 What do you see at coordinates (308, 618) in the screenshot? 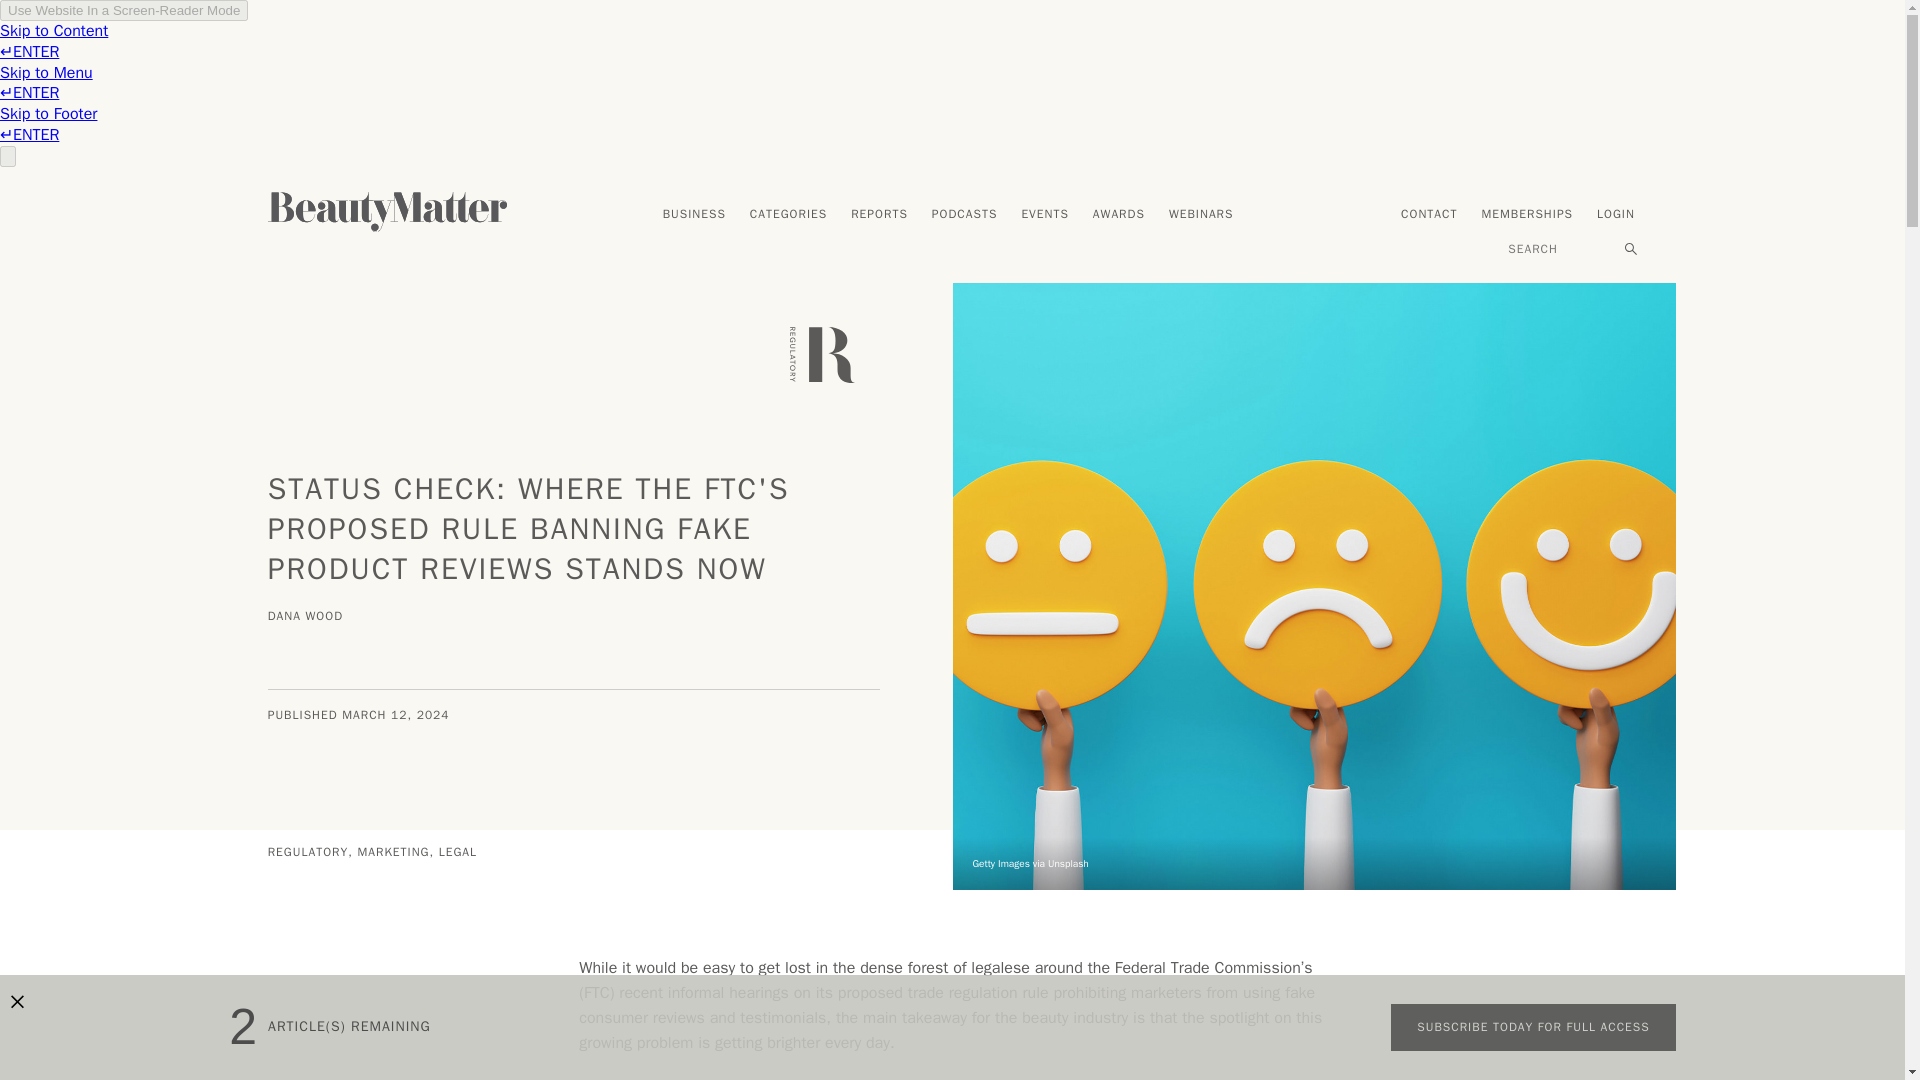
I see `DANA WOOD` at bounding box center [308, 618].